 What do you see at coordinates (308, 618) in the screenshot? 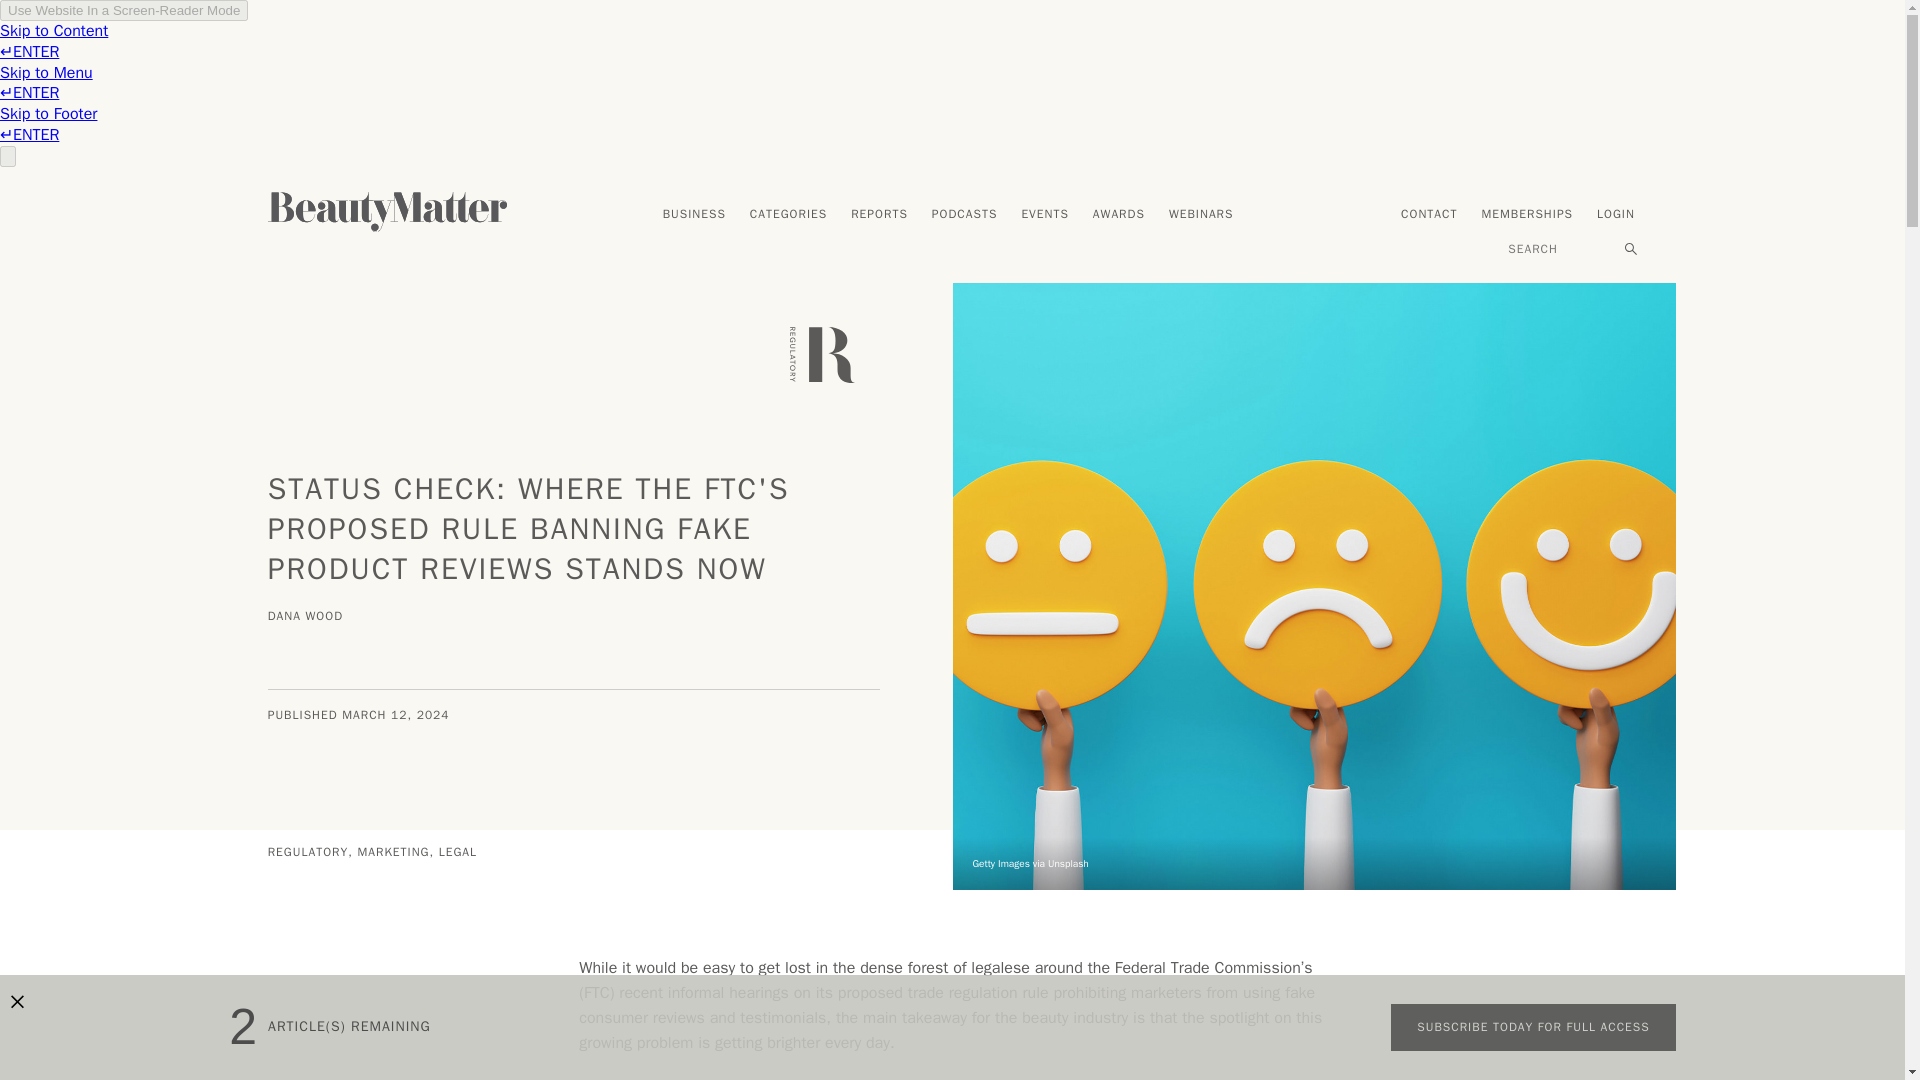
I see `DANA WOOD` at bounding box center [308, 618].